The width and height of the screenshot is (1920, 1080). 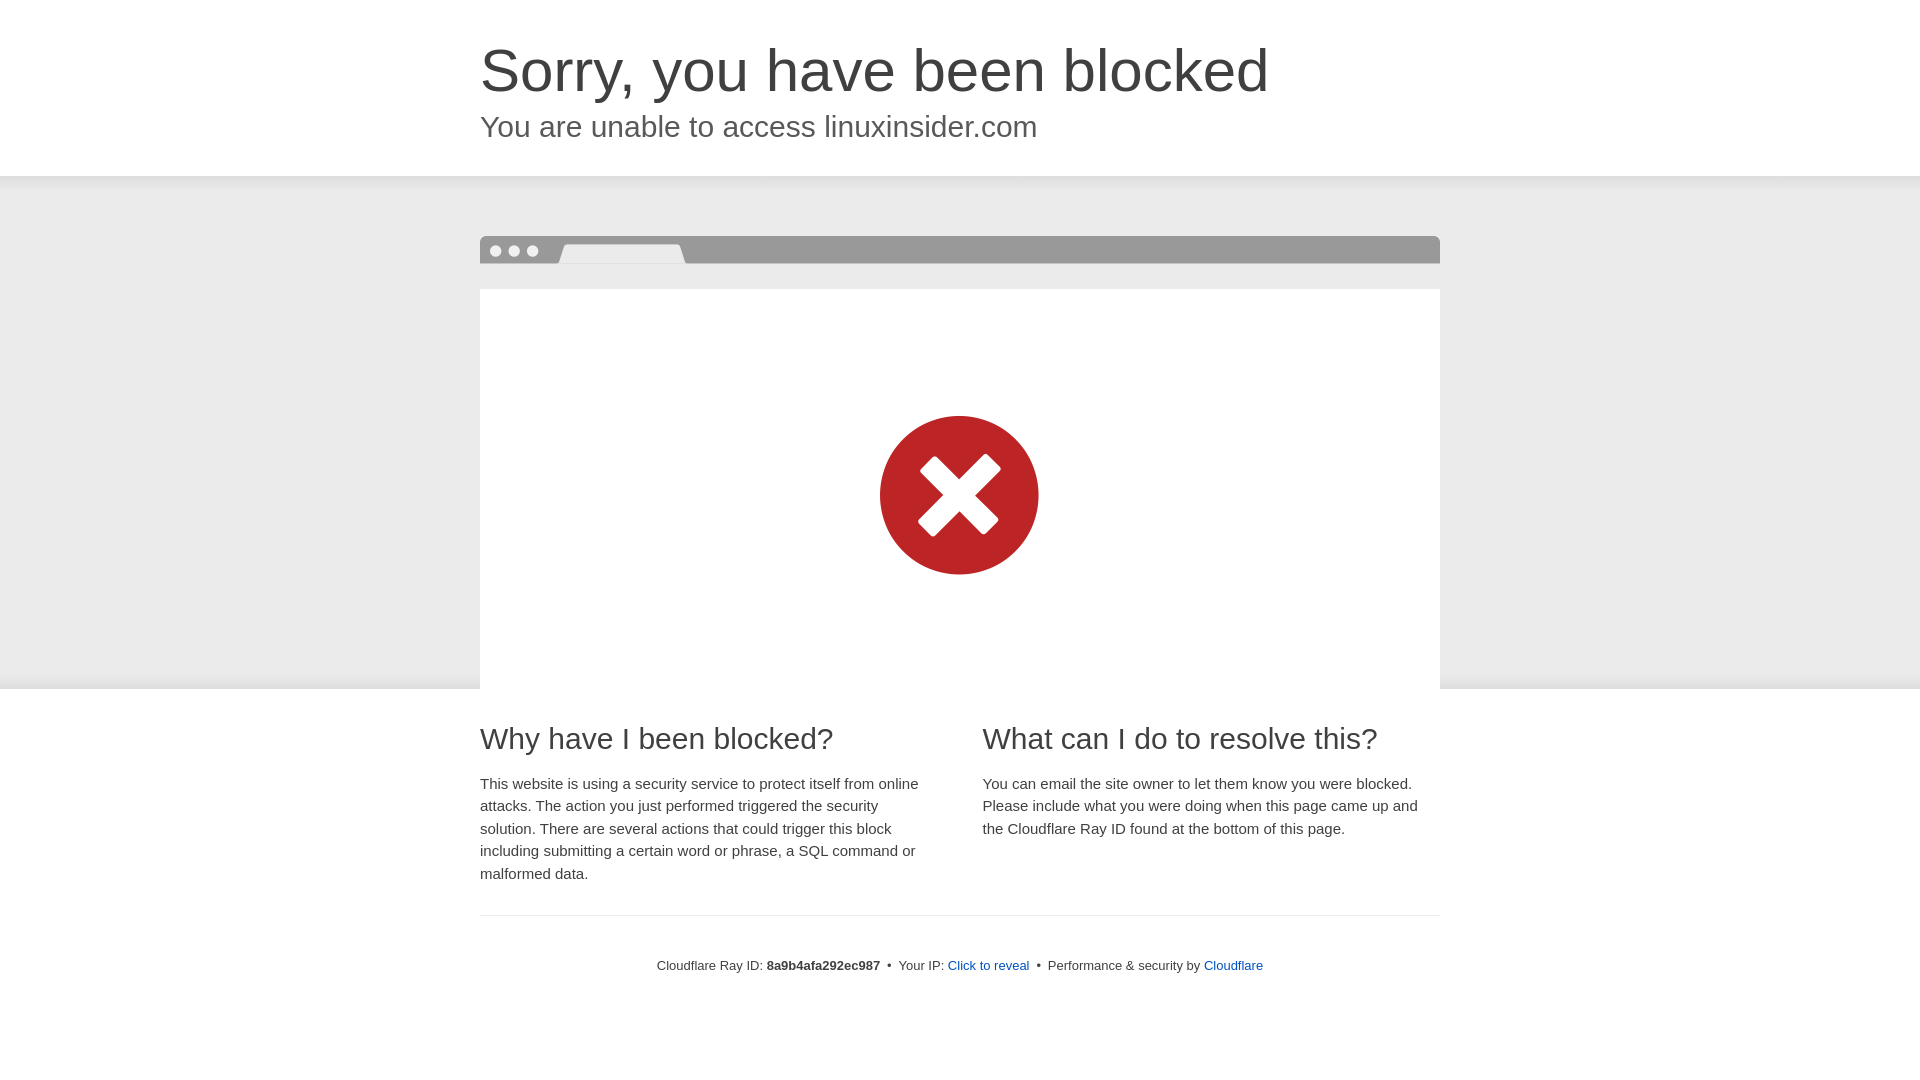 What do you see at coordinates (988, 966) in the screenshot?
I see `Click to reveal` at bounding box center [988, 966].